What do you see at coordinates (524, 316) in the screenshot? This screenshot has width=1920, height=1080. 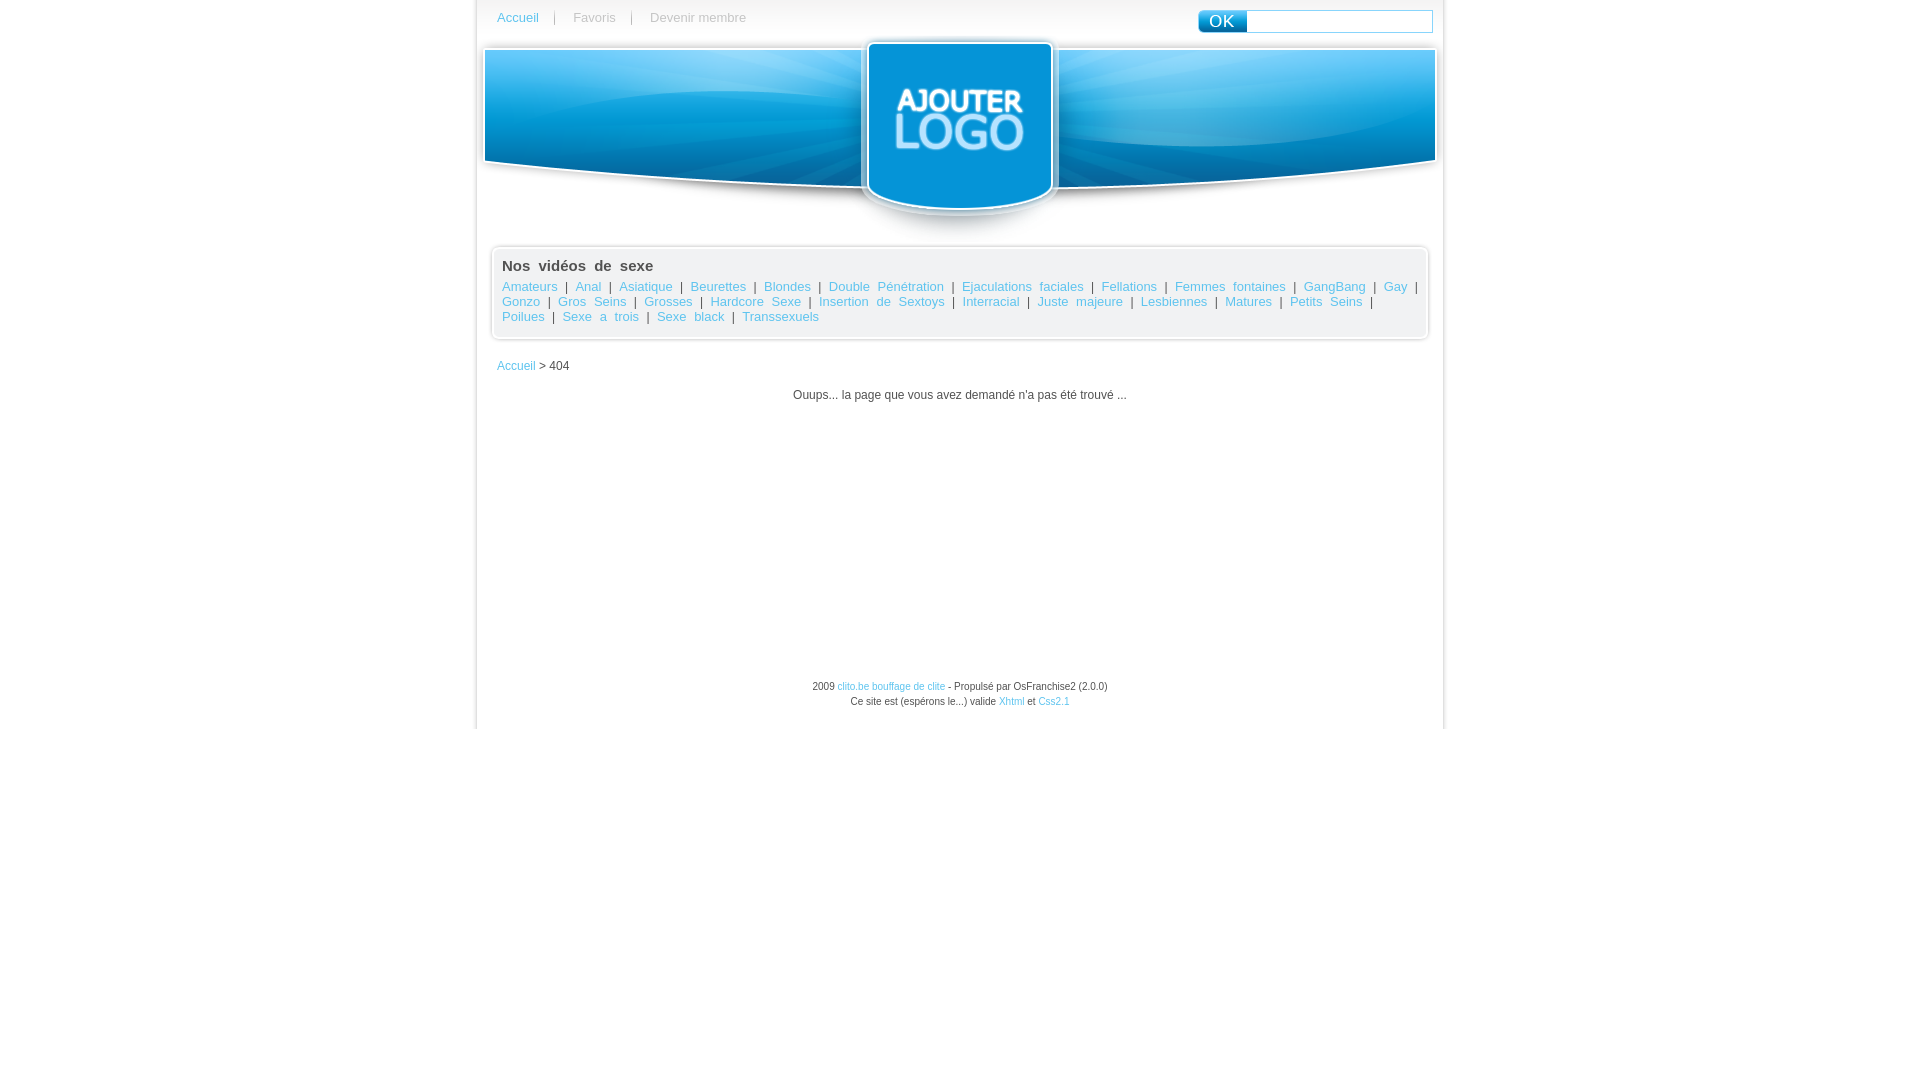 I see `Poilues` at bounding box center [524, 316].